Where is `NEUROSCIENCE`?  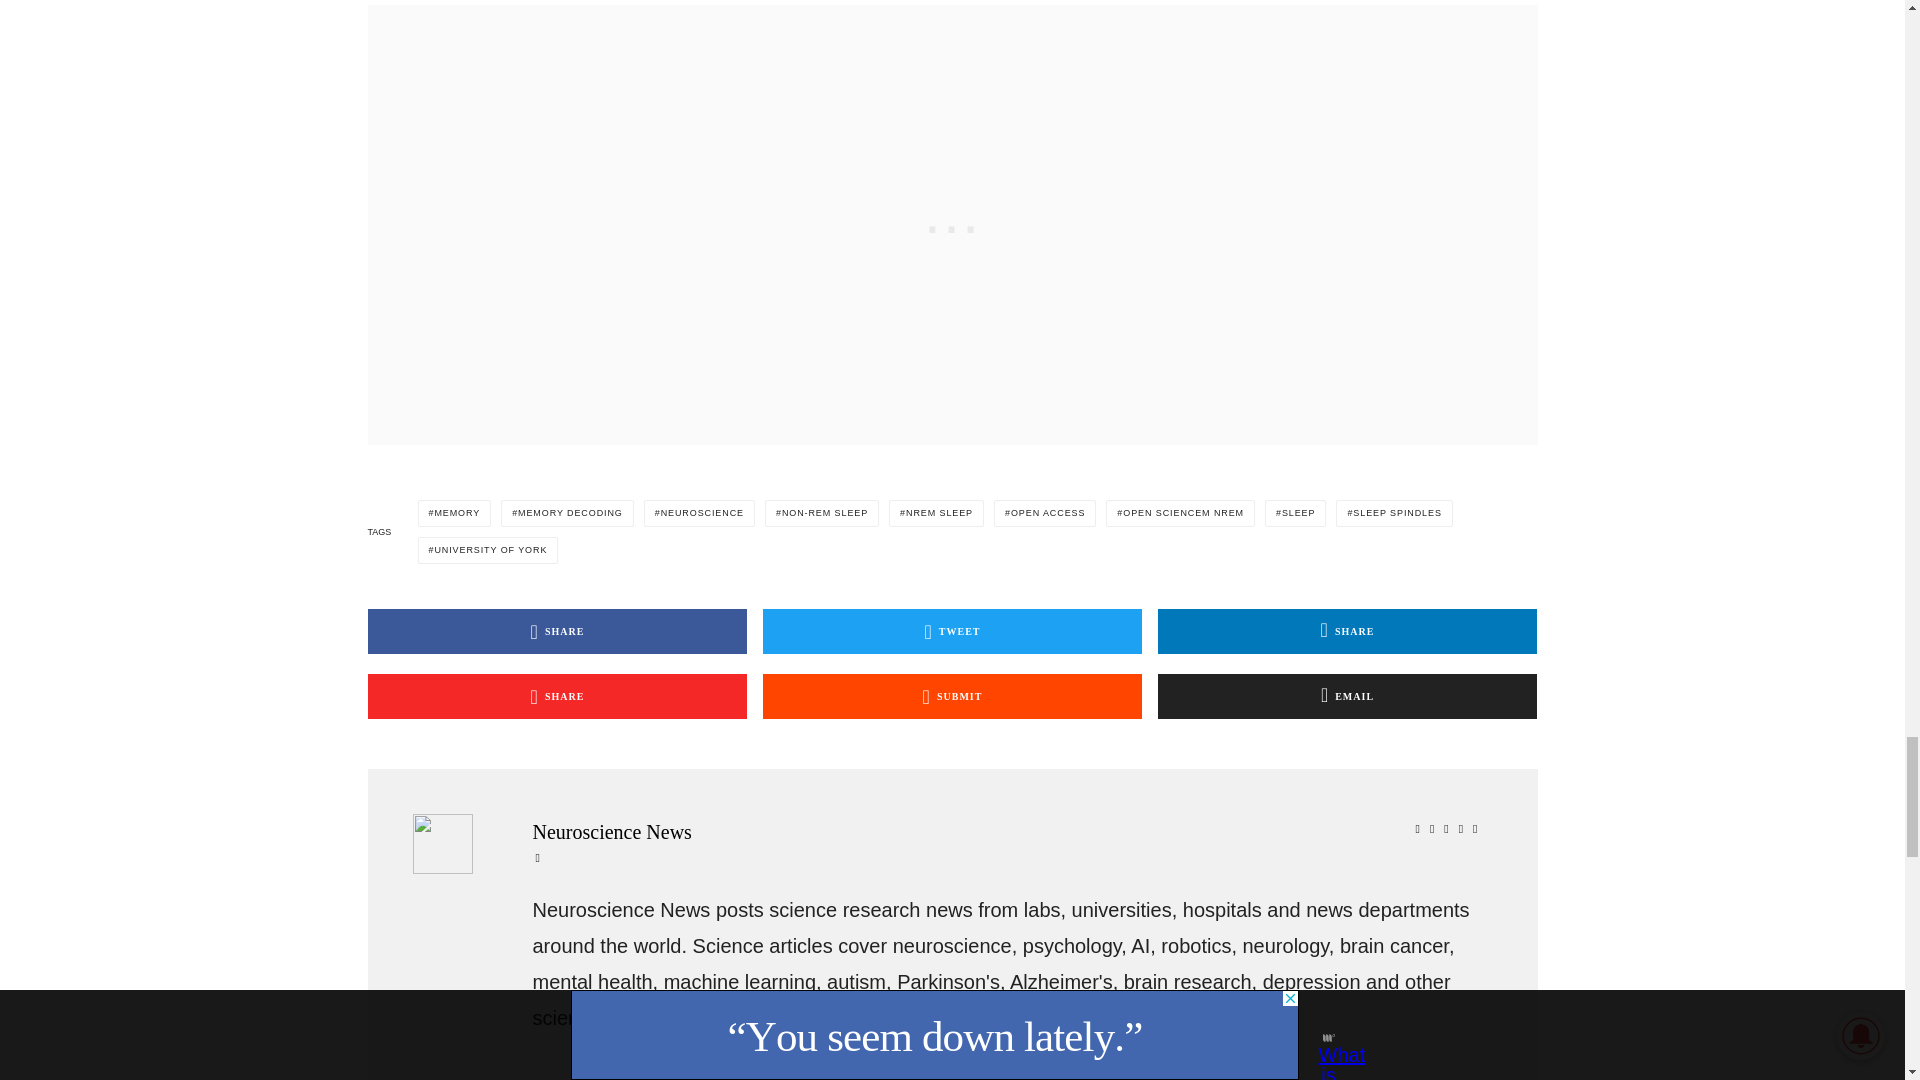
NEUROSCIENCE is located at coordinates (698, 514).